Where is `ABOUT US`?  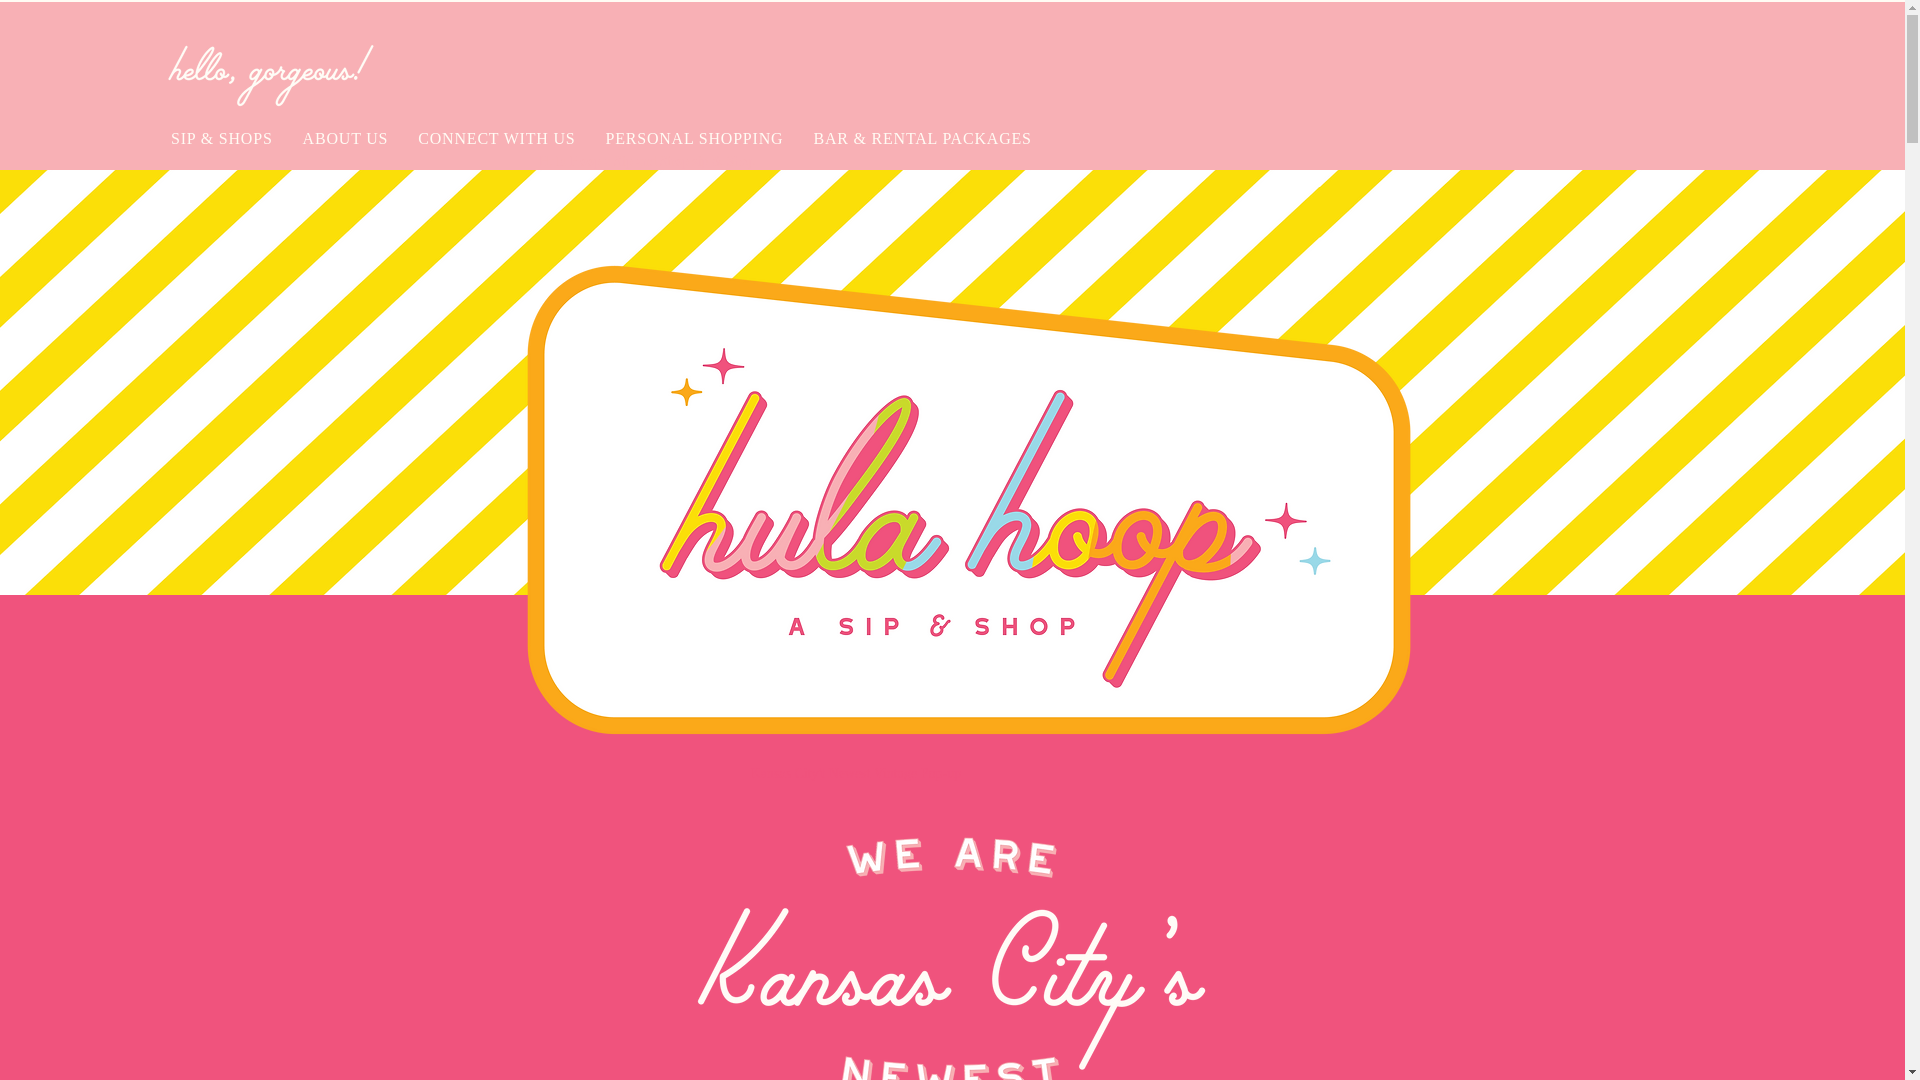 ABOUT US is located at coordinates (345, 138).